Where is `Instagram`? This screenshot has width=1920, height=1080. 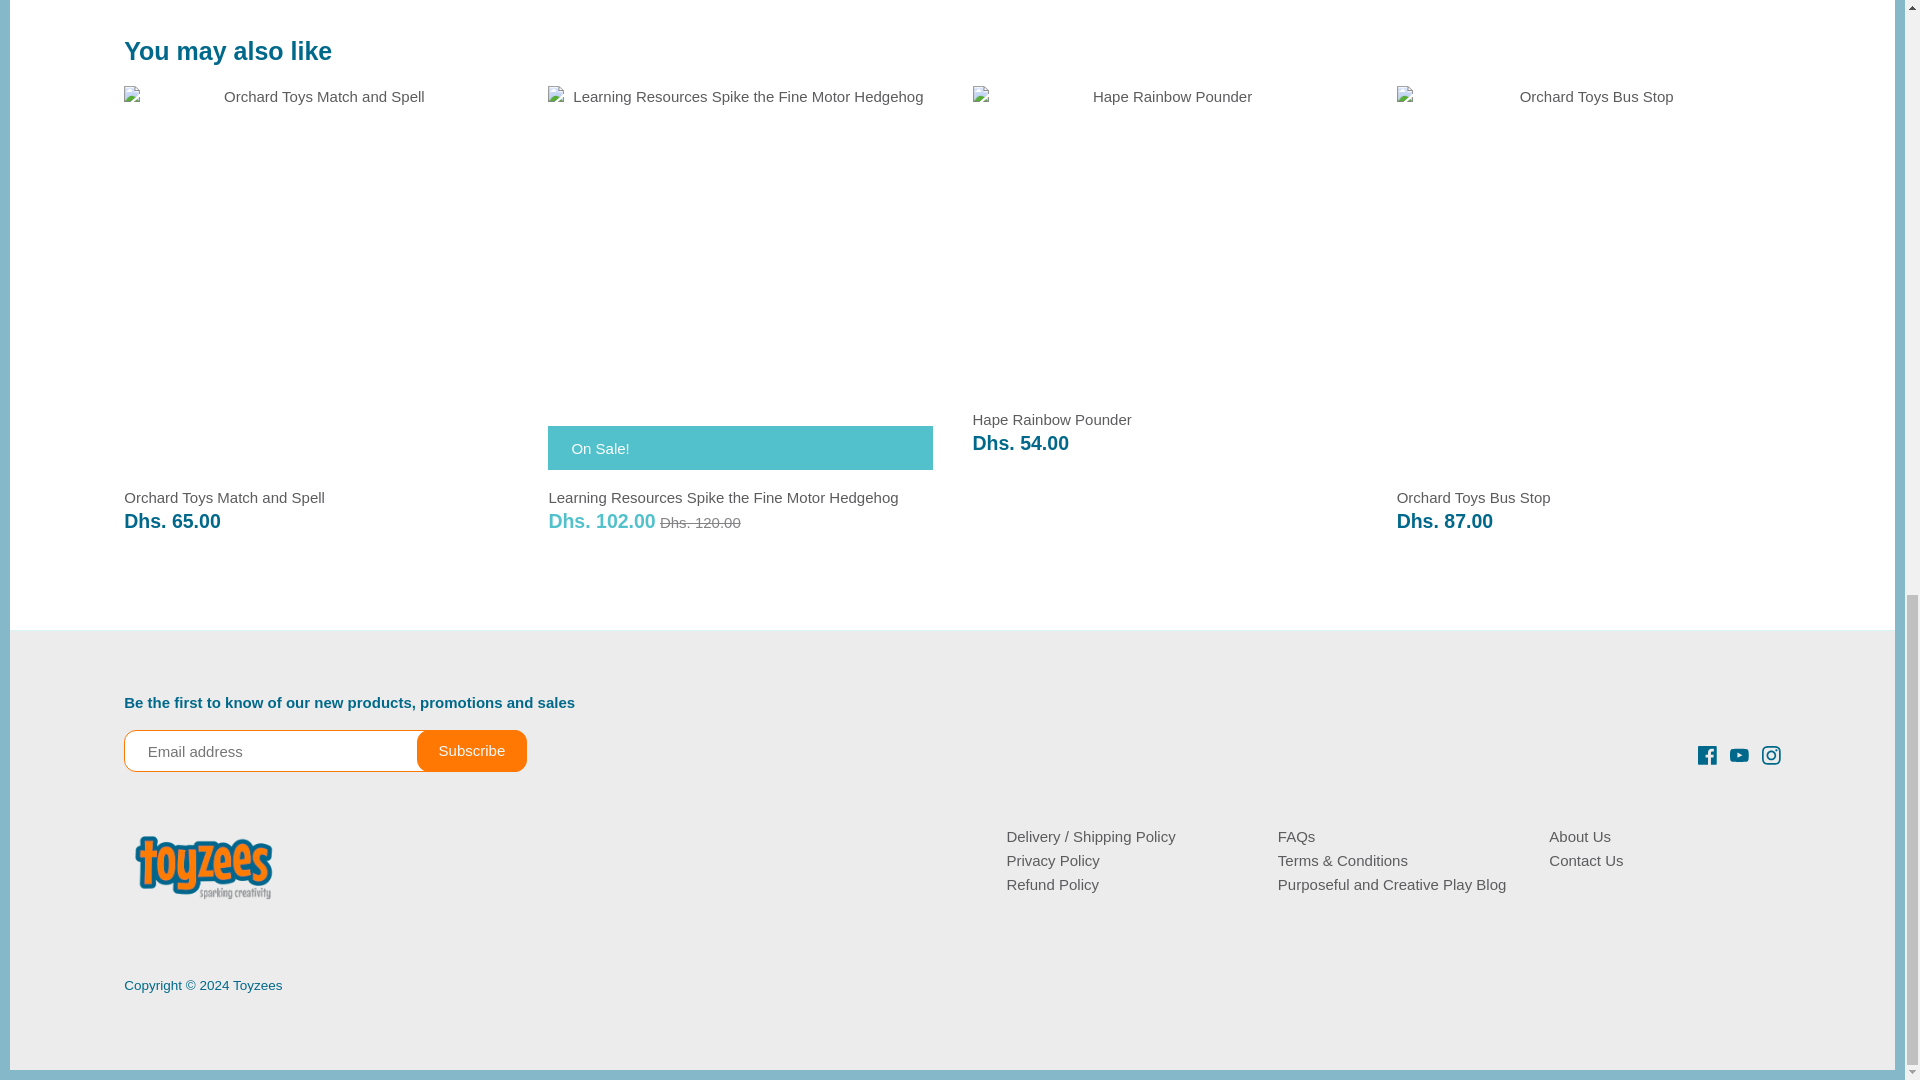 Instagram is located at coordinates (1772, 753).